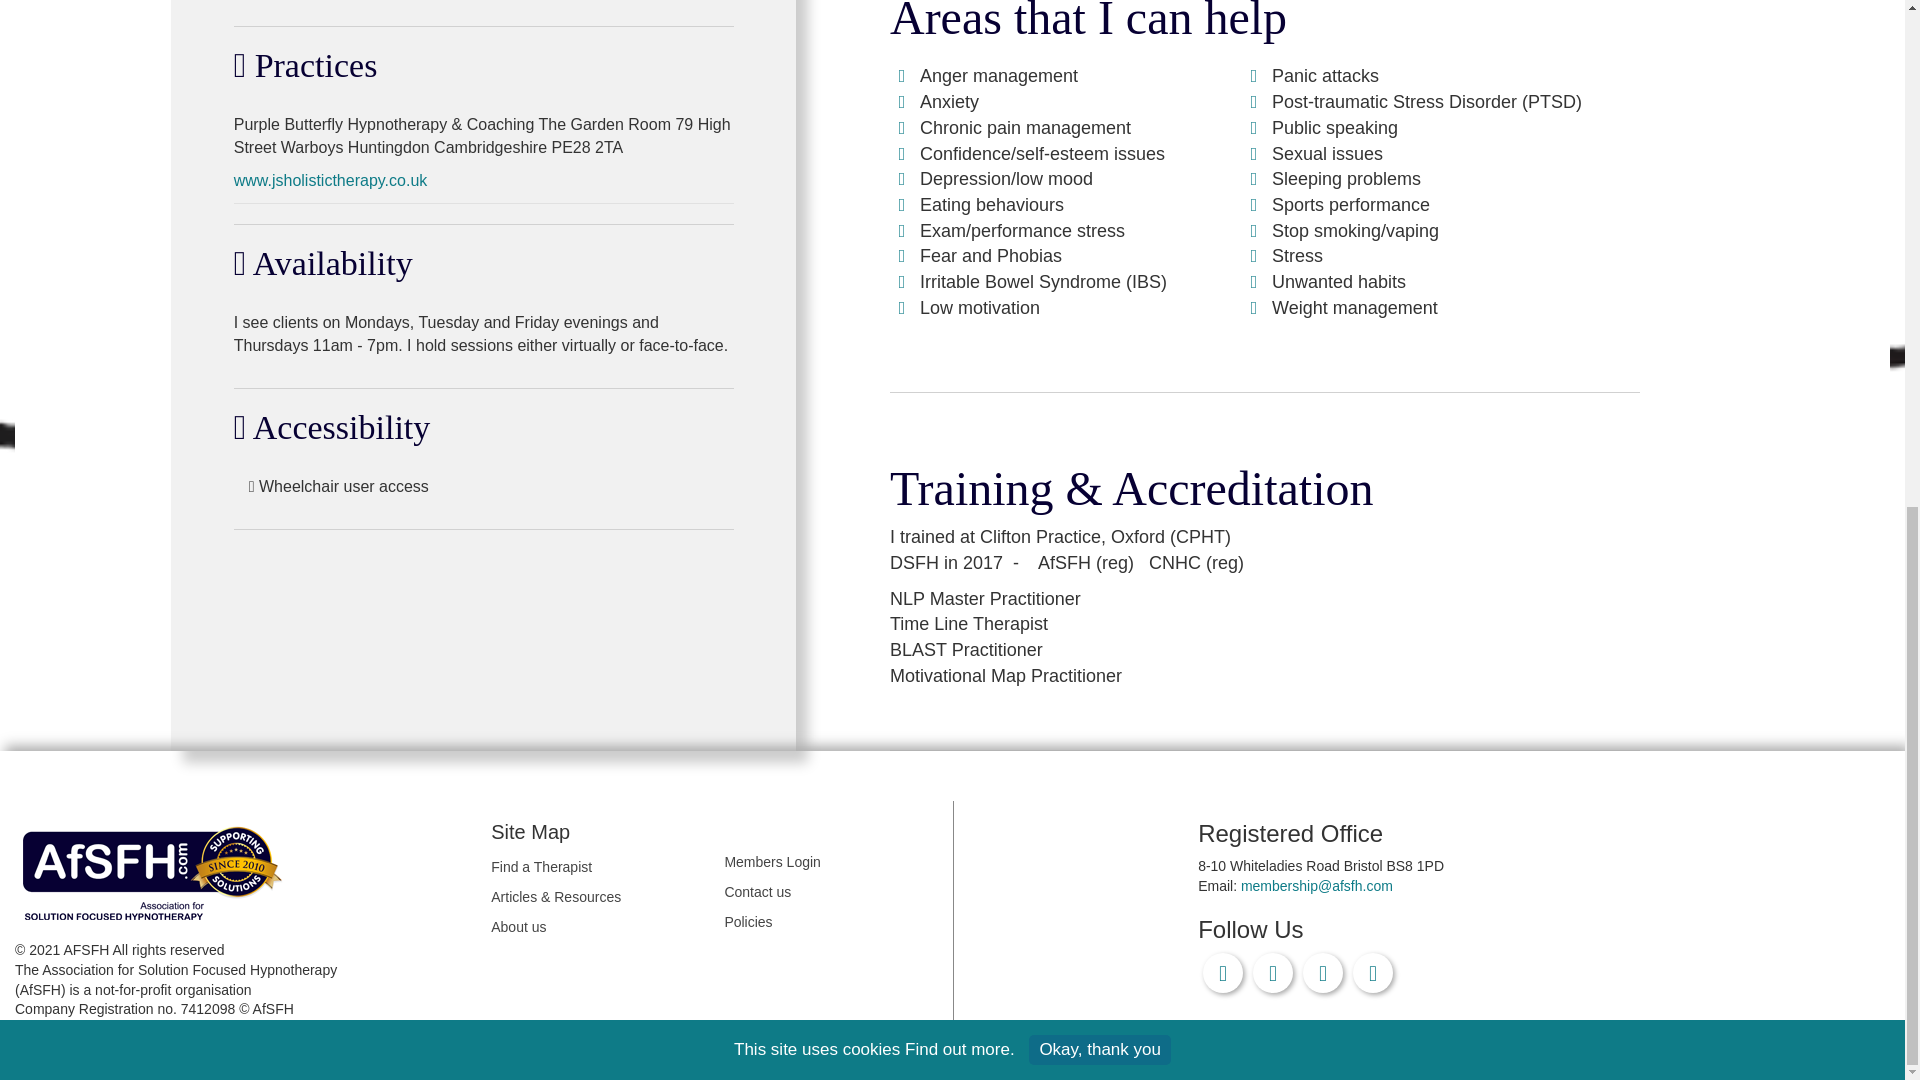  I want to click on Contact us, so click(830, 892).